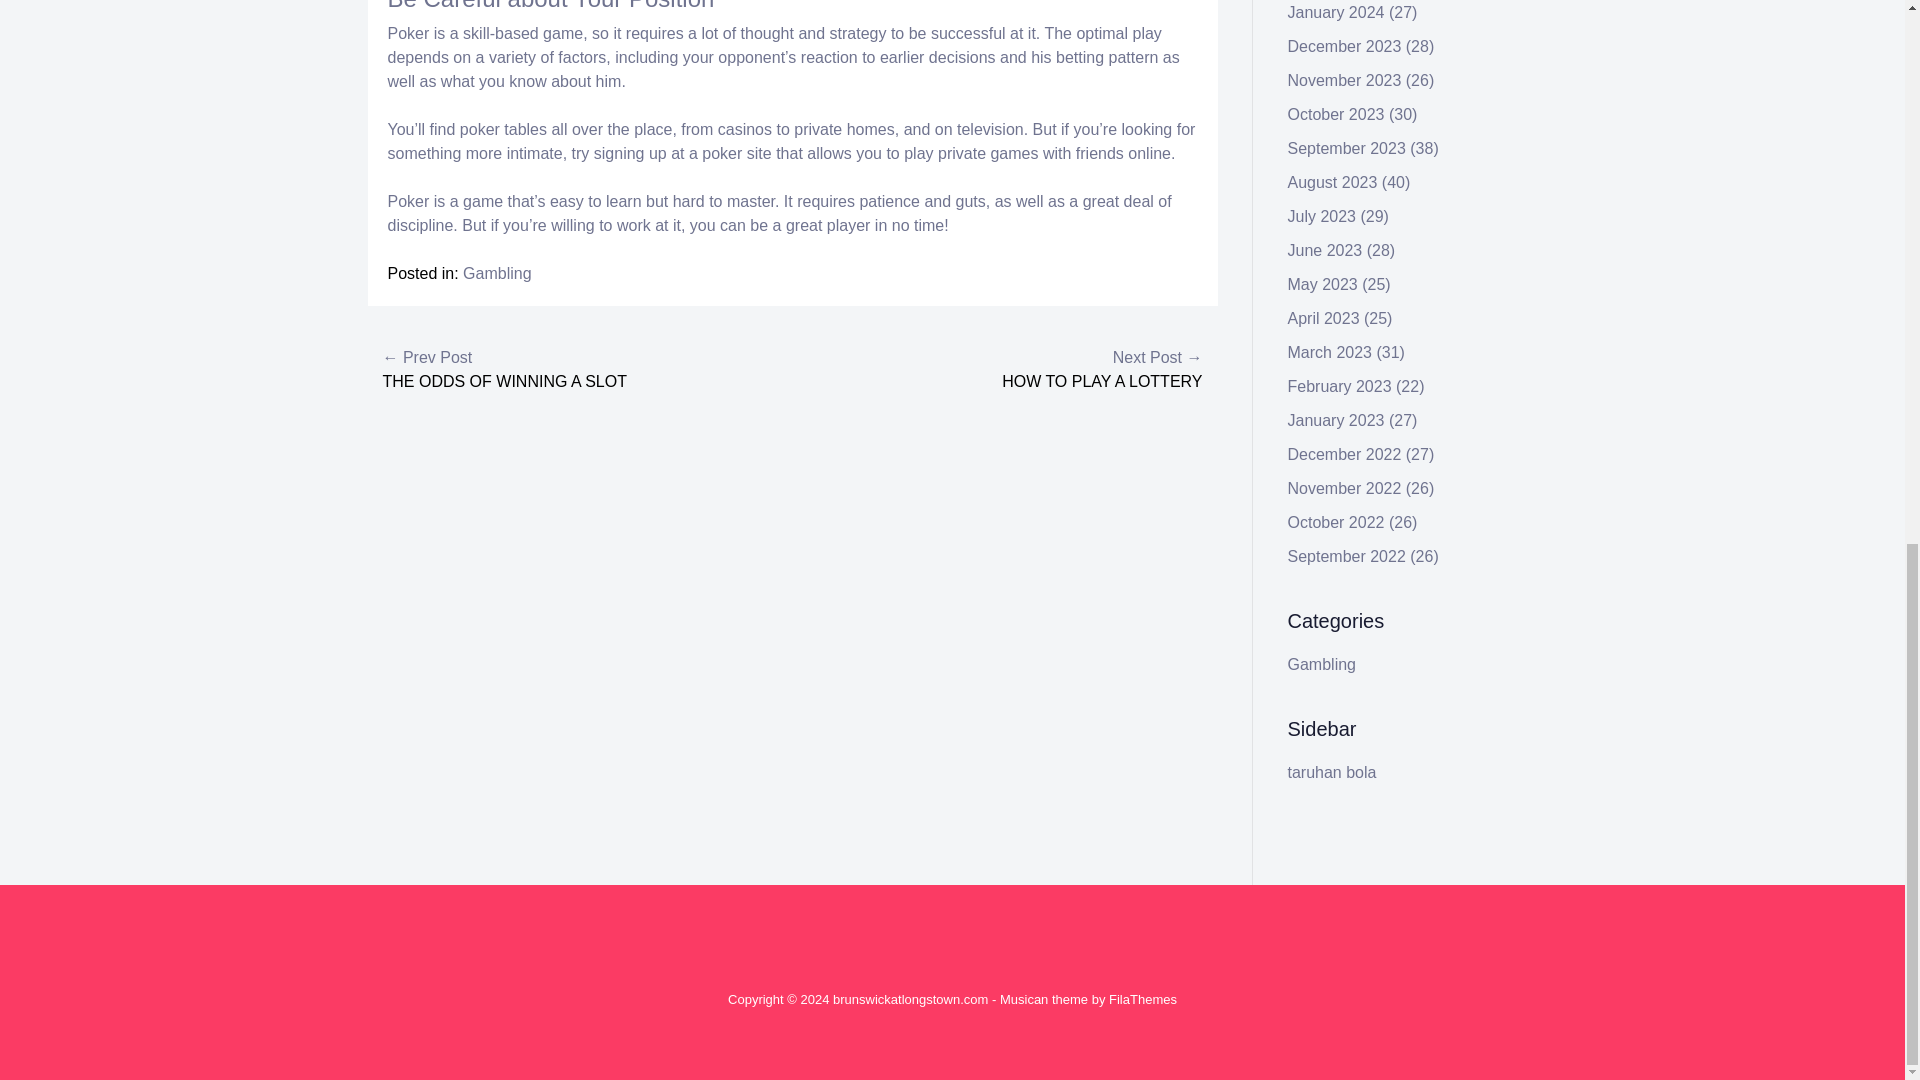 This screenshot has height=1080, width=1920. I want to click on August 2023, so click(1333, 182).